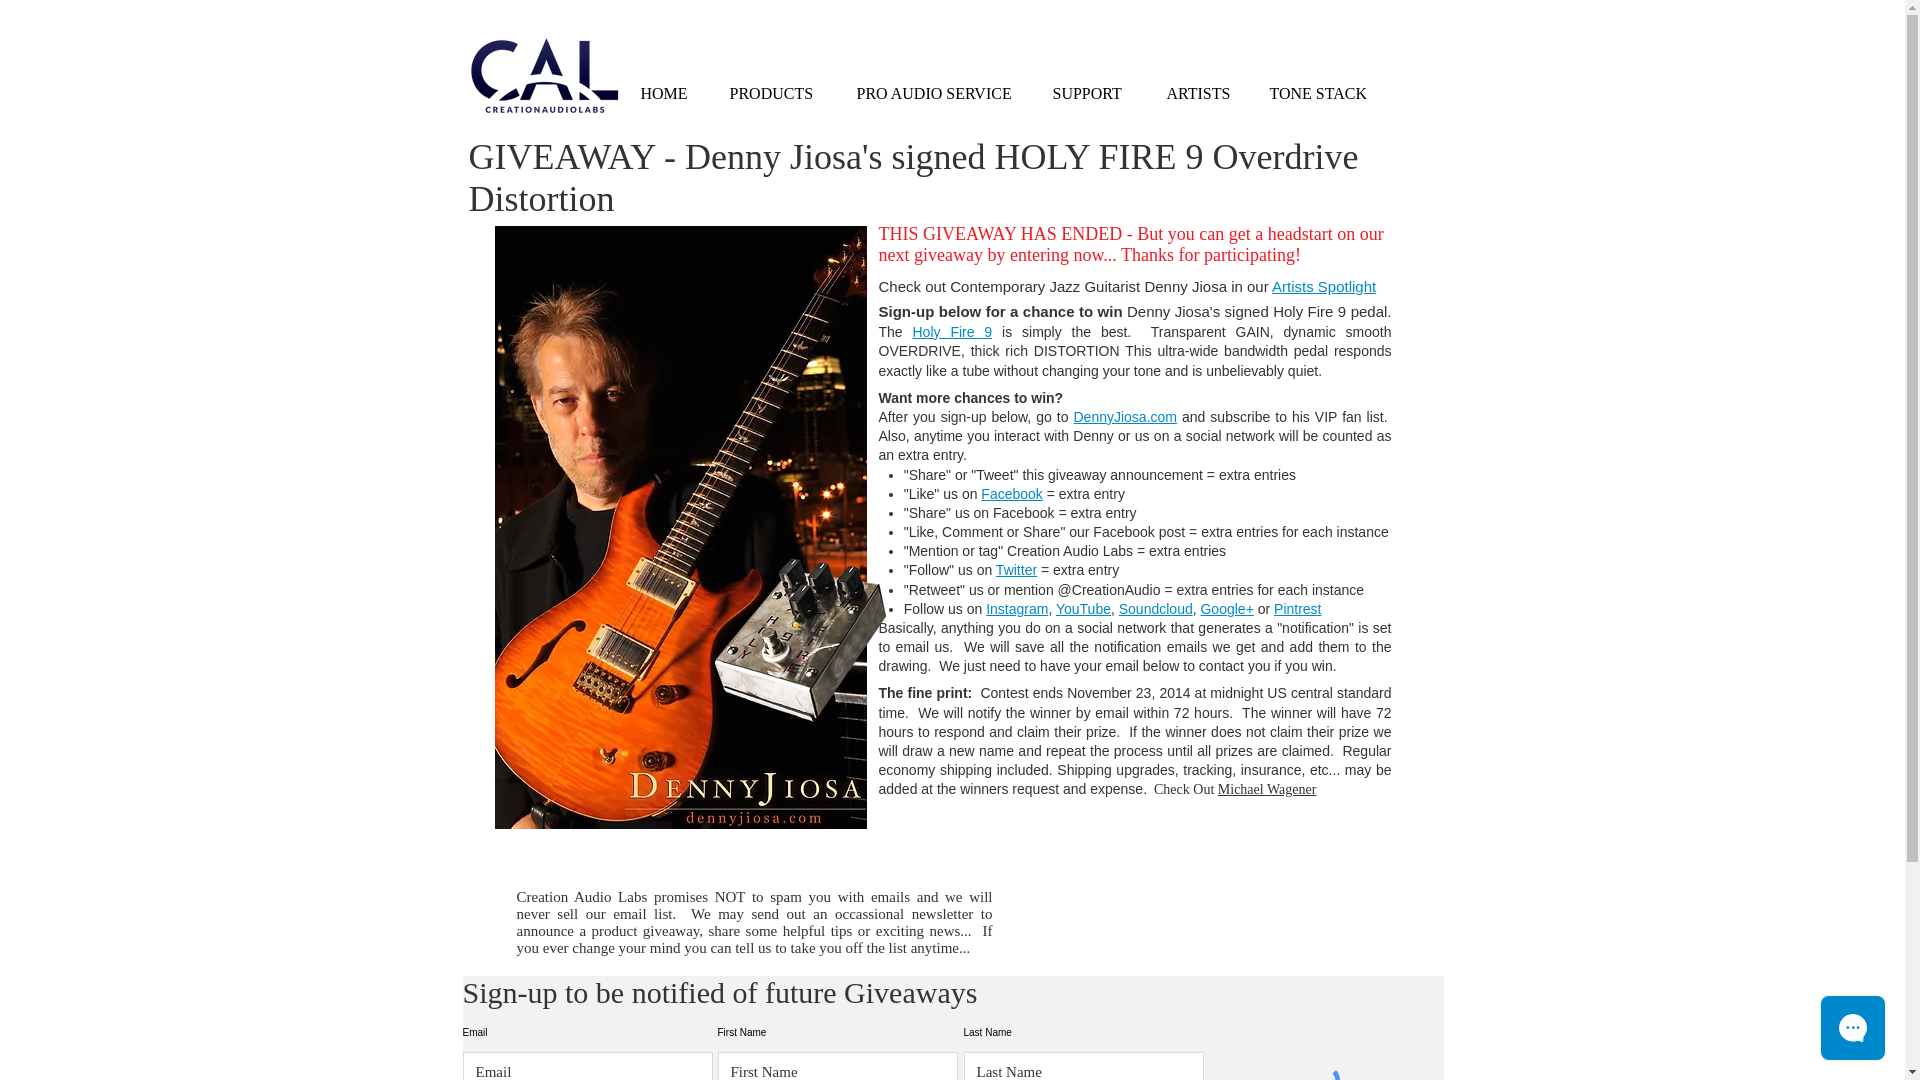 This screenshot has width=1920, height=1080. What do you see at coordinates (1324, 286) in the screenshot?
I see `Artists Spotlight` at bounding box center [1324, 286].